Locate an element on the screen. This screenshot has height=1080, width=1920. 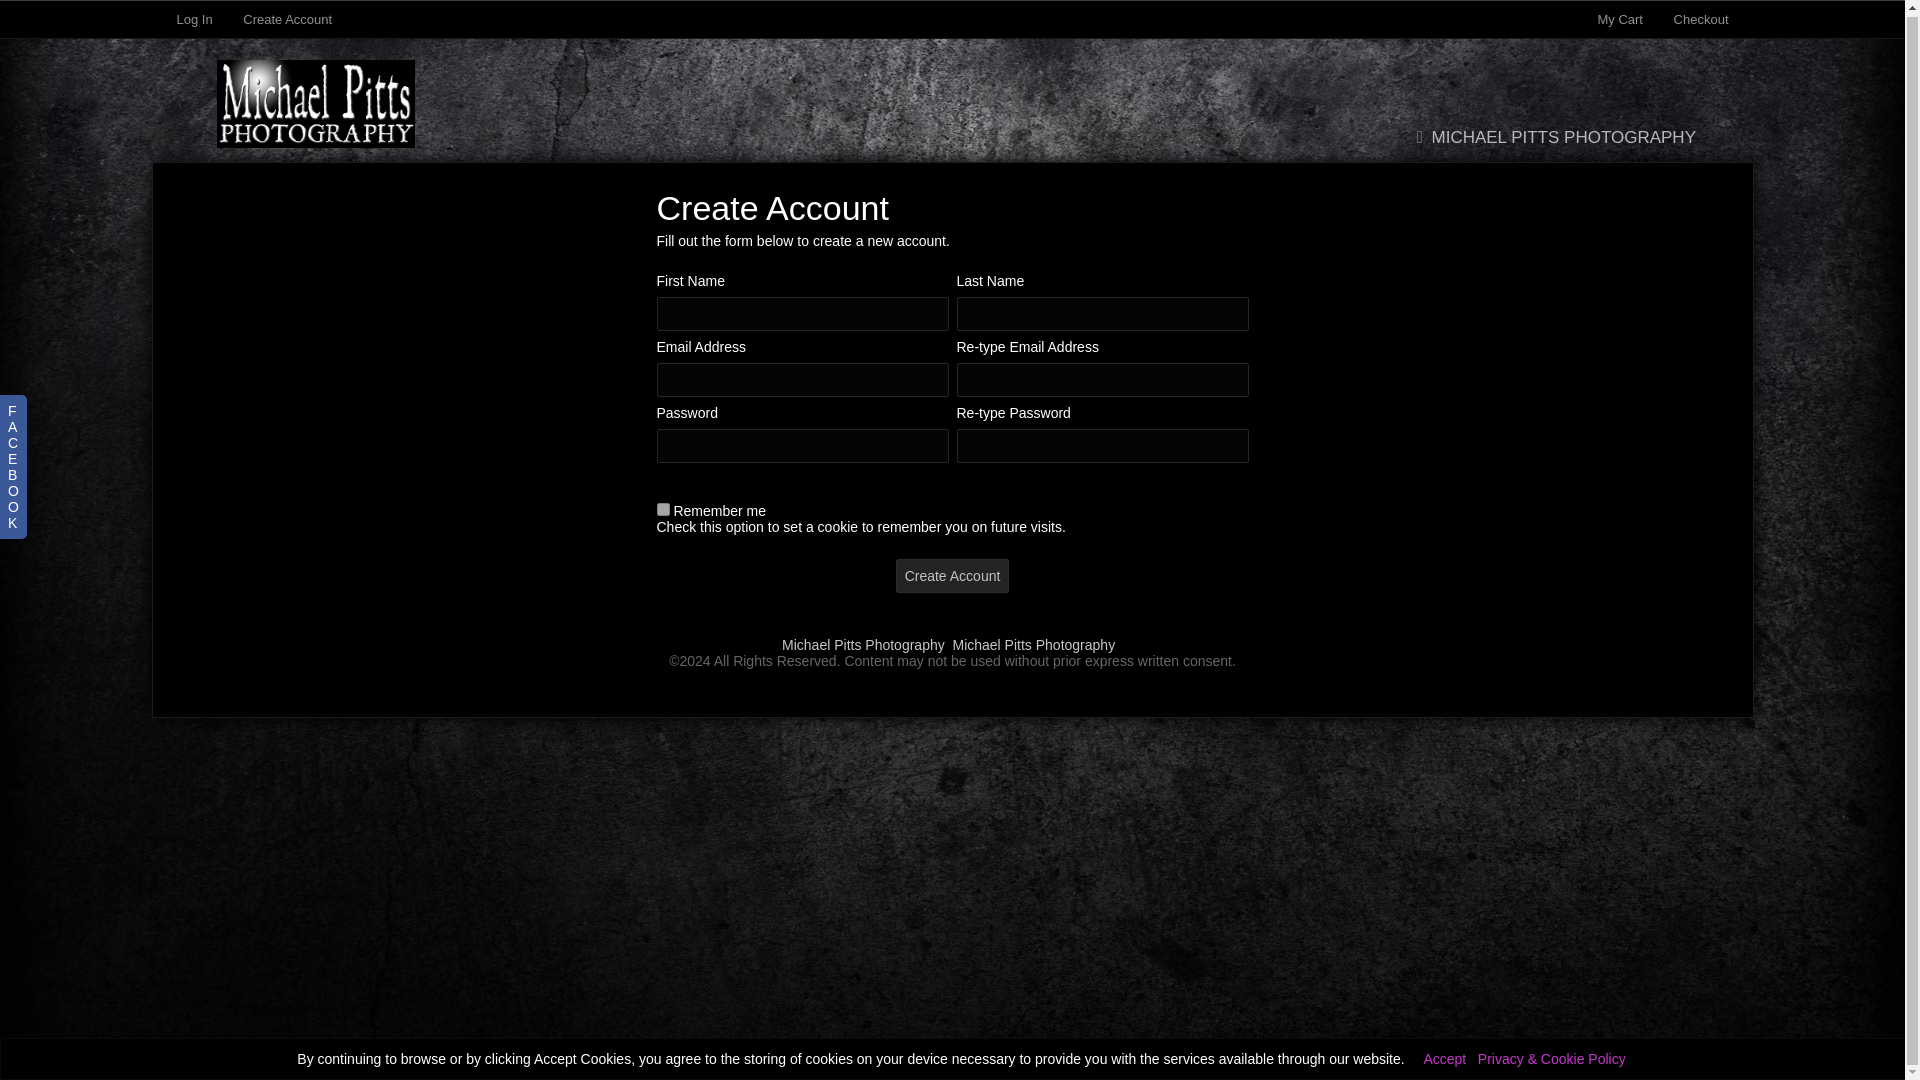
Create Account is located at coordinates (952, 576).